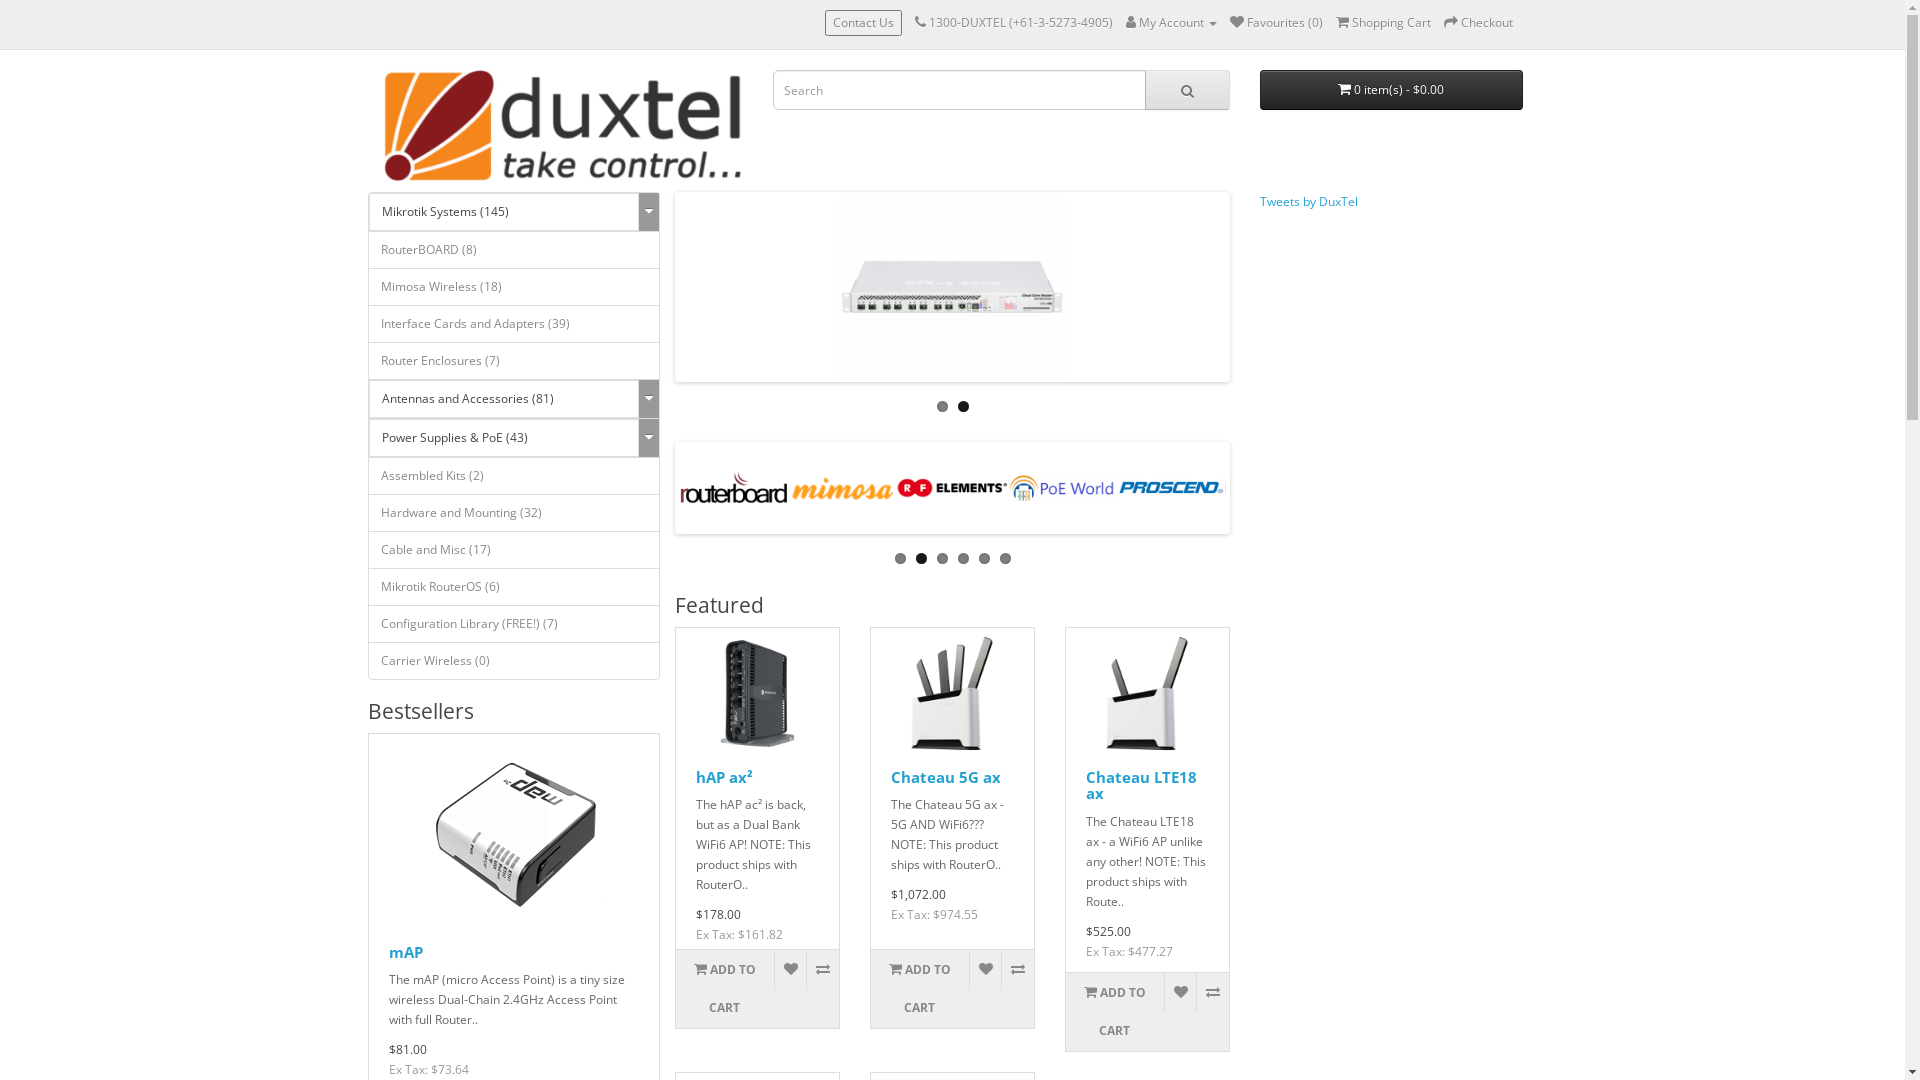  What do you see at coordinates (514, 476) in the screenshot?
I see `Assembled Kits (2)` at bounding box center [514, 476].